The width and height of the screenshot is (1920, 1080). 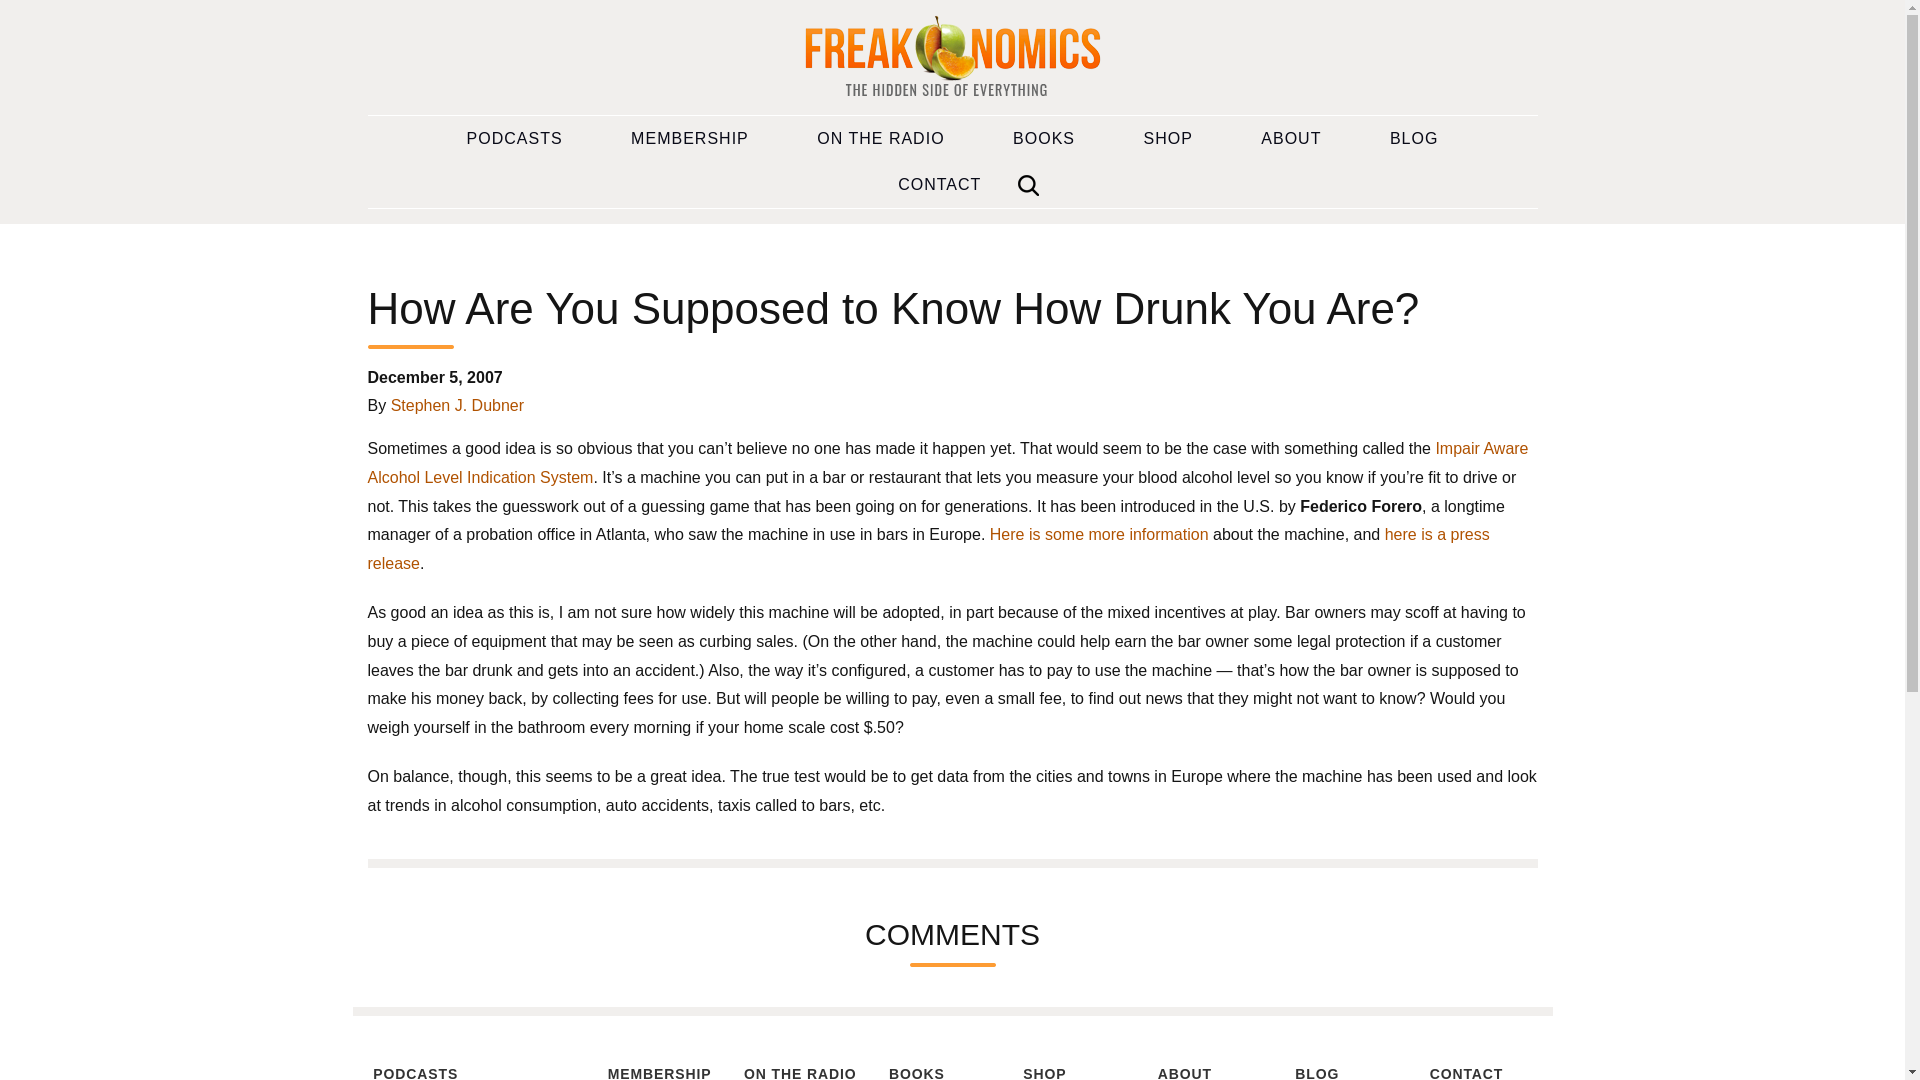 What do you see at coordinates (939, 1070) in the screenshot?
I see `BOOKS` at bounding box center [939, 1070].